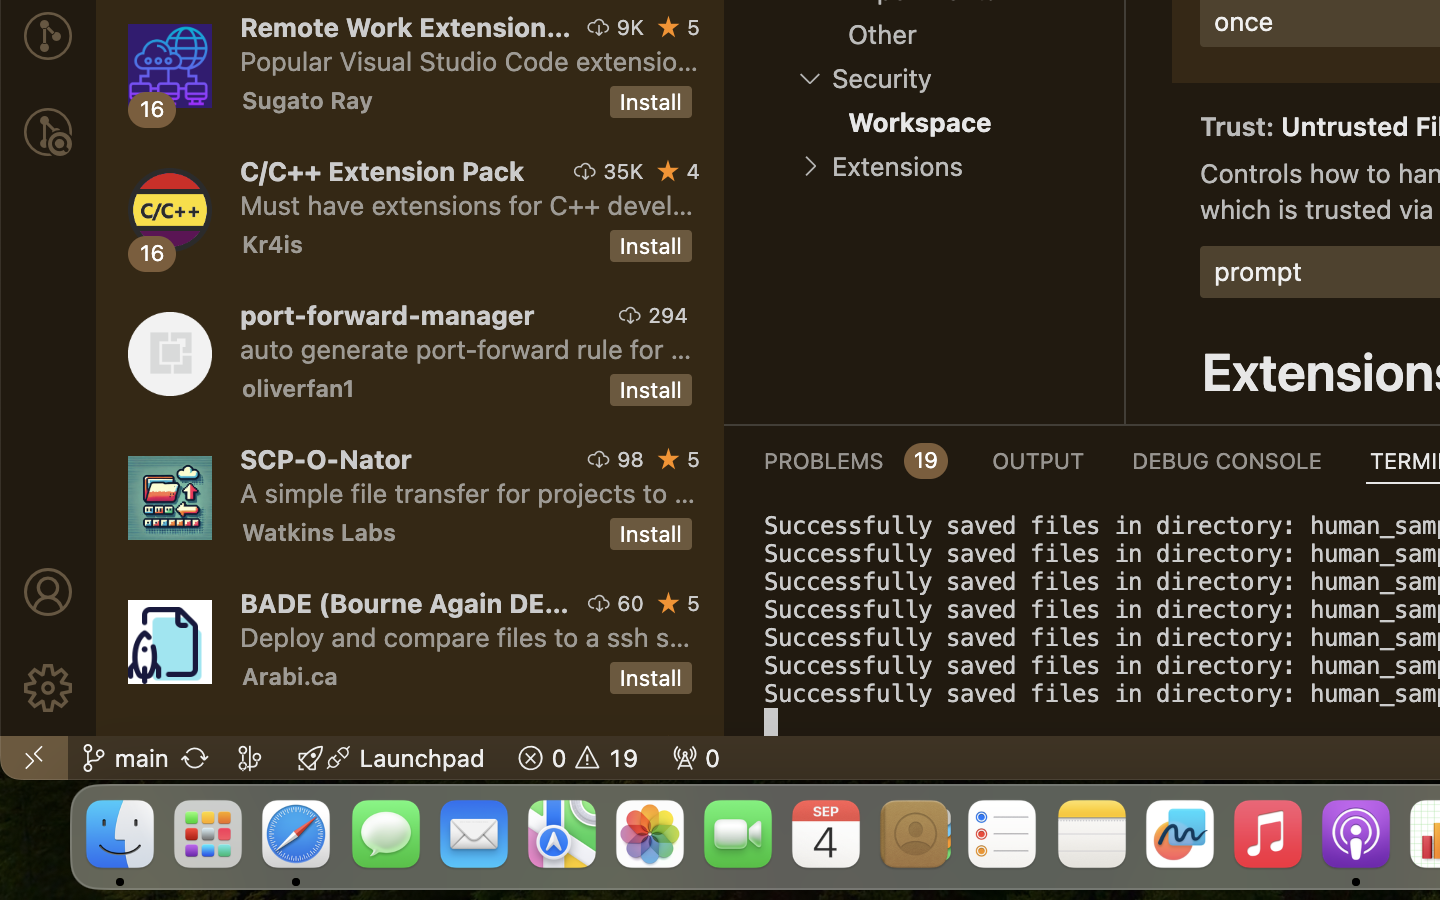 Image resolution: width=1440 pixels, height=900 pixels. What do you see at coordinates (326, 458) in the screenshot?
I see `SCP-O-Nator` at bounding box center [326, 458].